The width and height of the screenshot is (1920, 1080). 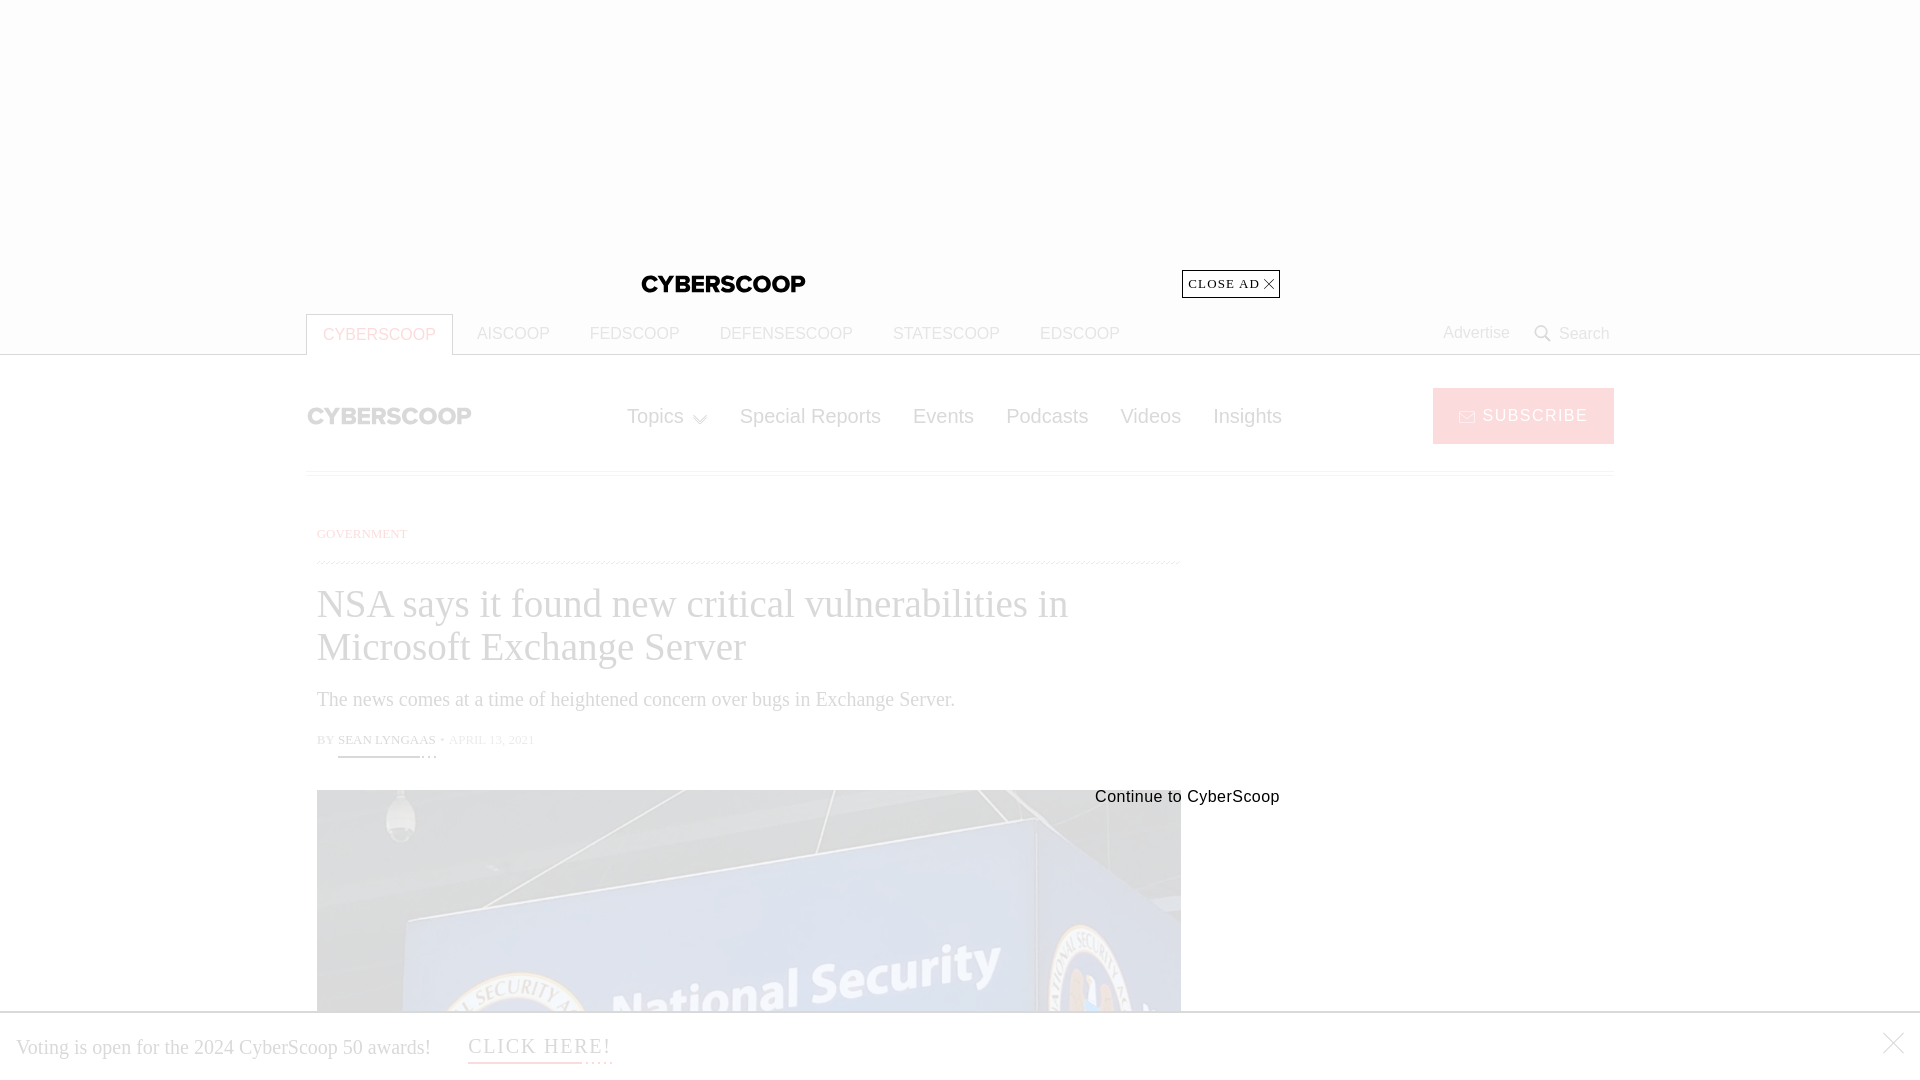 I want to click on Videos, so click(x=1150, y=415).